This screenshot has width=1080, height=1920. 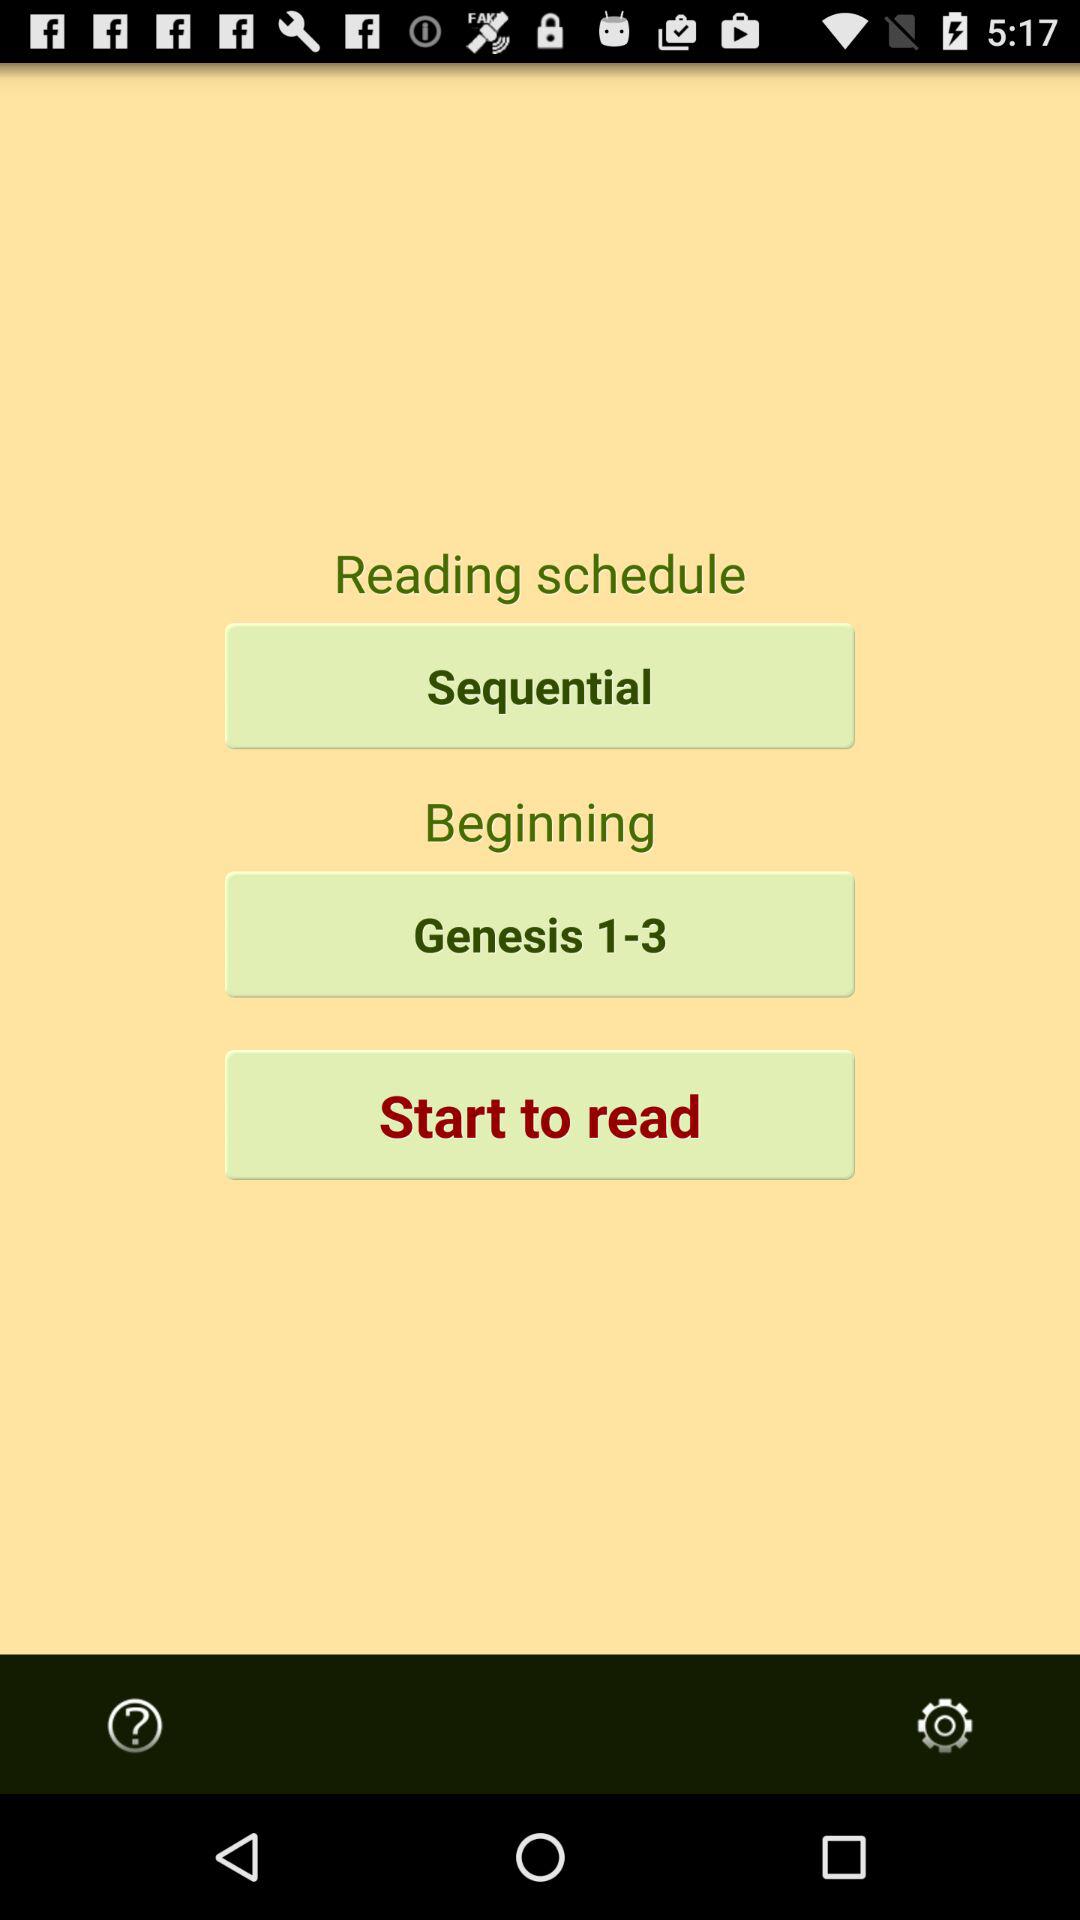 What do you see at coordinates (540, 934) in the screenshot?
I see `scroll to the genesis 1-3` at bounding box center [540, 934].